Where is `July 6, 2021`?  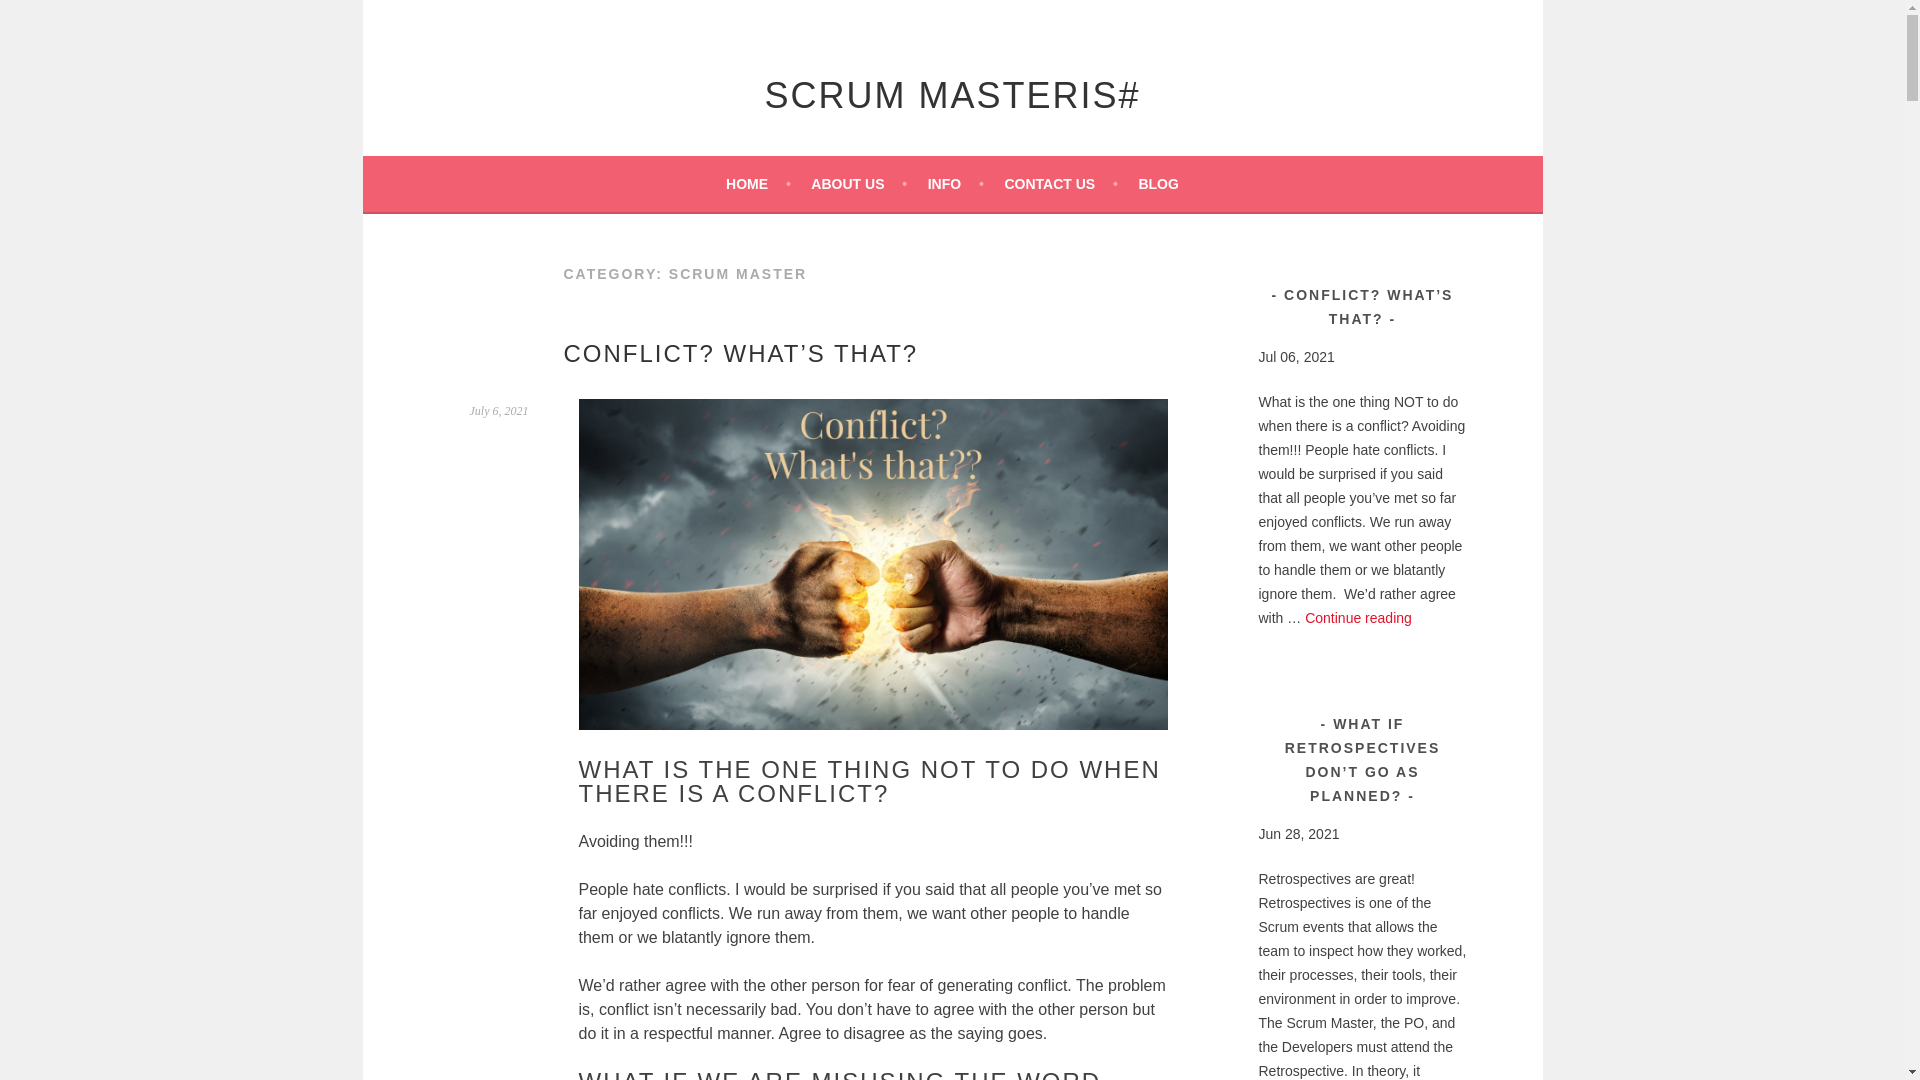 July 6, 2021 is located at coordinates (500, 410).